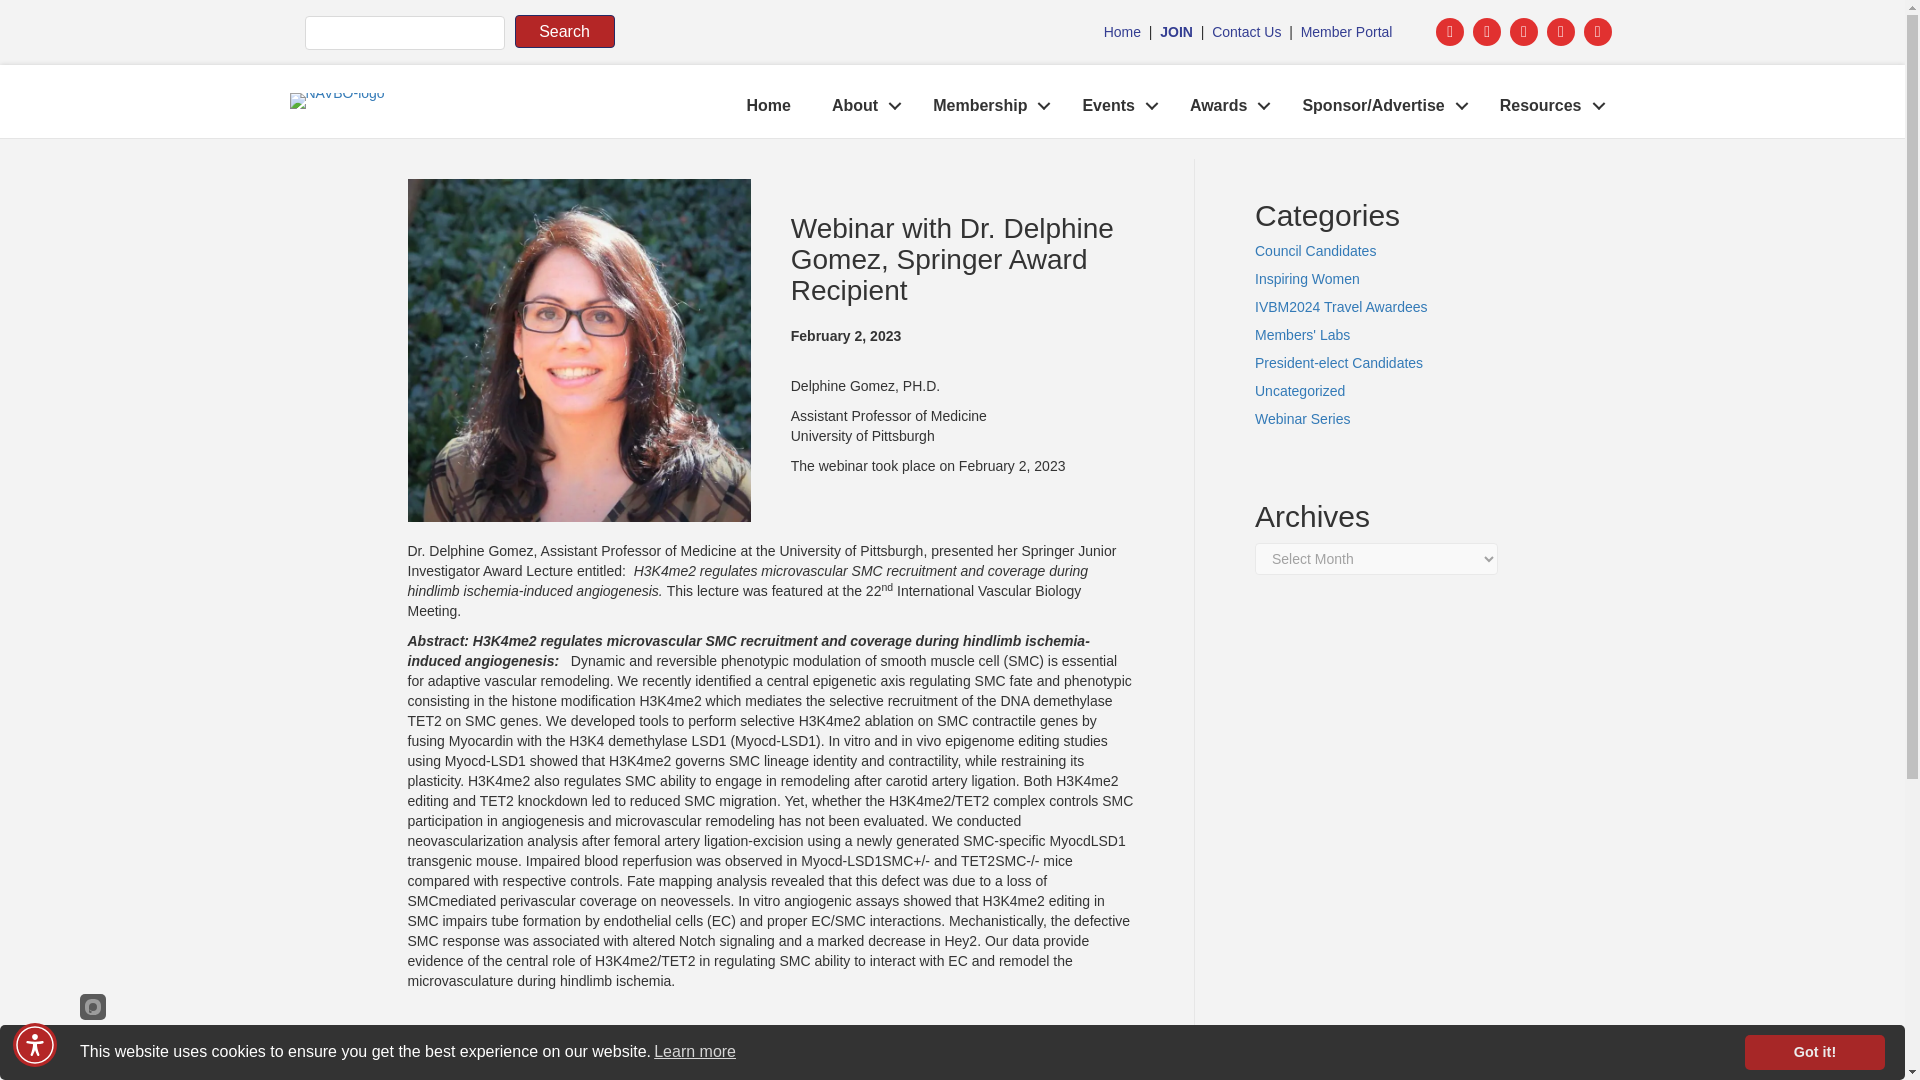 This screenshot has width=1920, height=1080. Describe the element at coordinates (1246, 31) in the screenshot. I see `Contact Us` at that location.